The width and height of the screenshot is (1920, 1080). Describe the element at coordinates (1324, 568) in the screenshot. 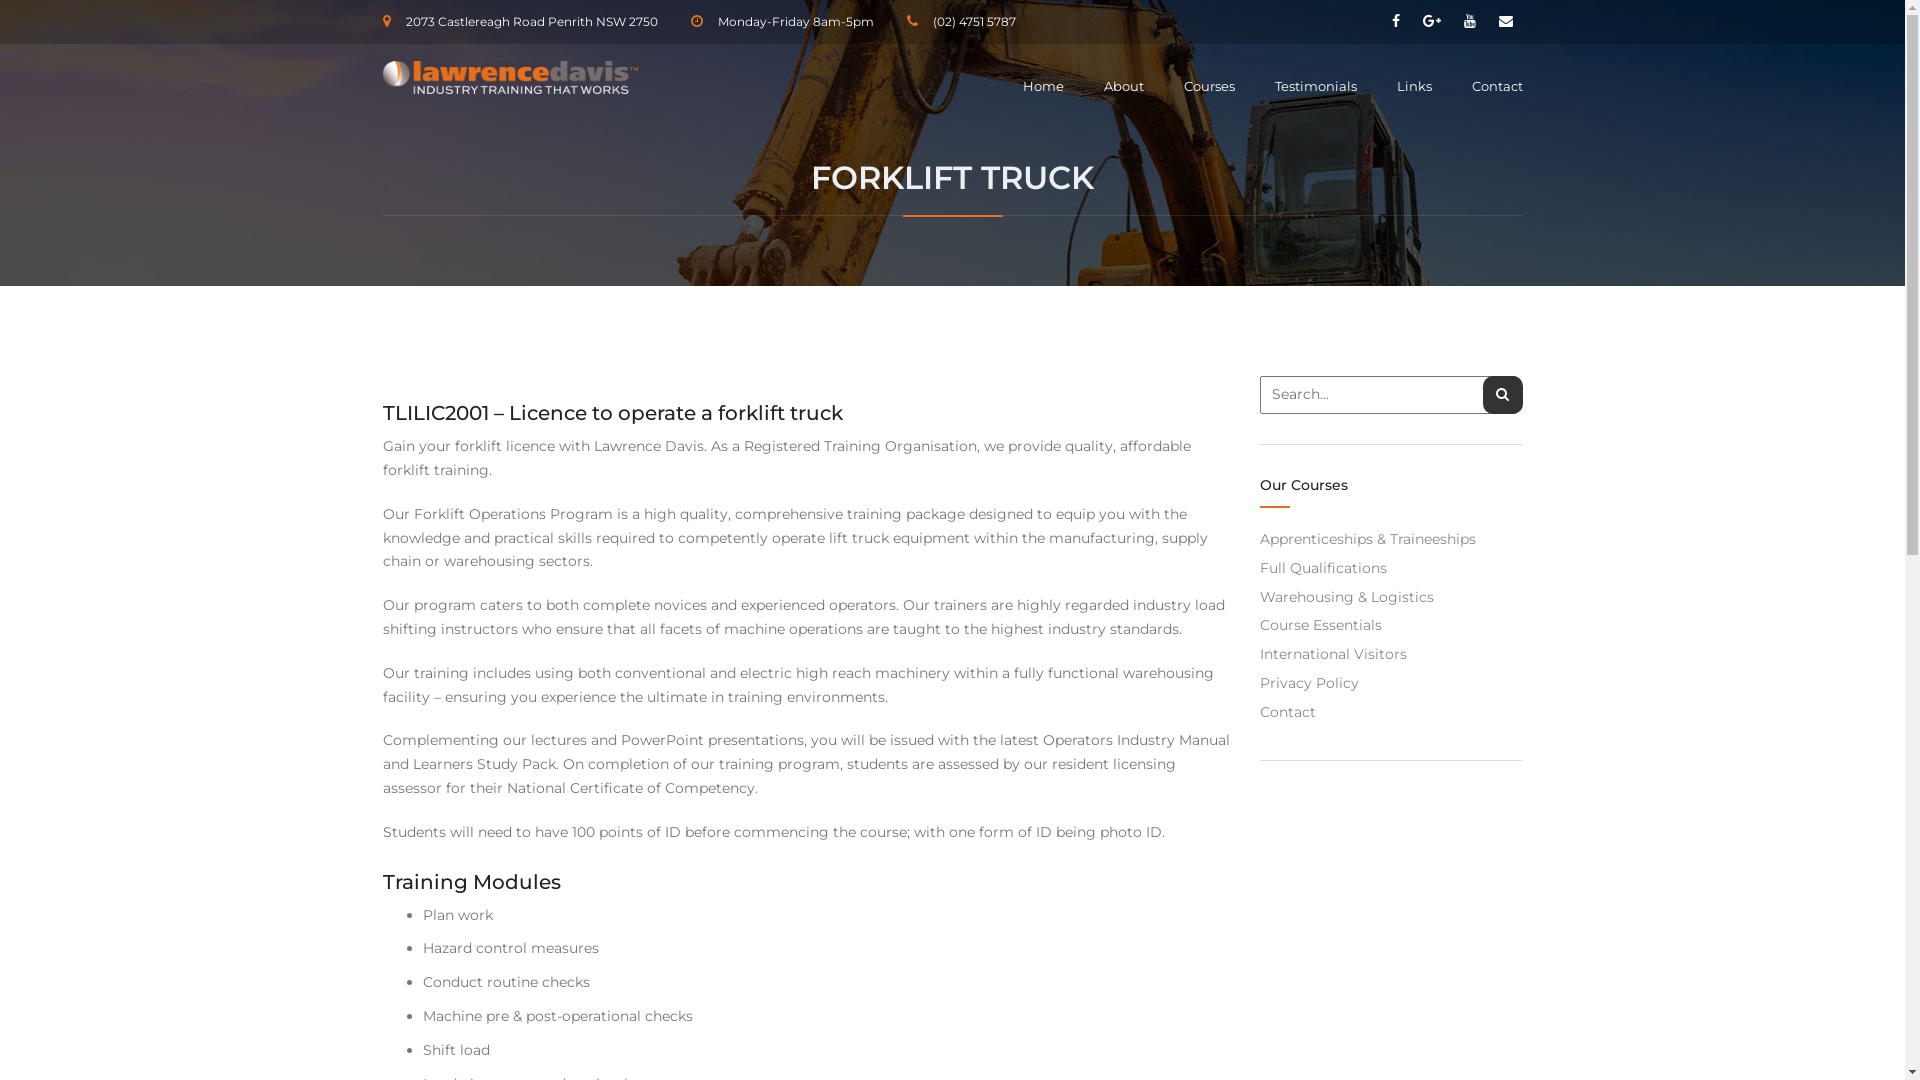

I see `Full Qualifications` at that location.